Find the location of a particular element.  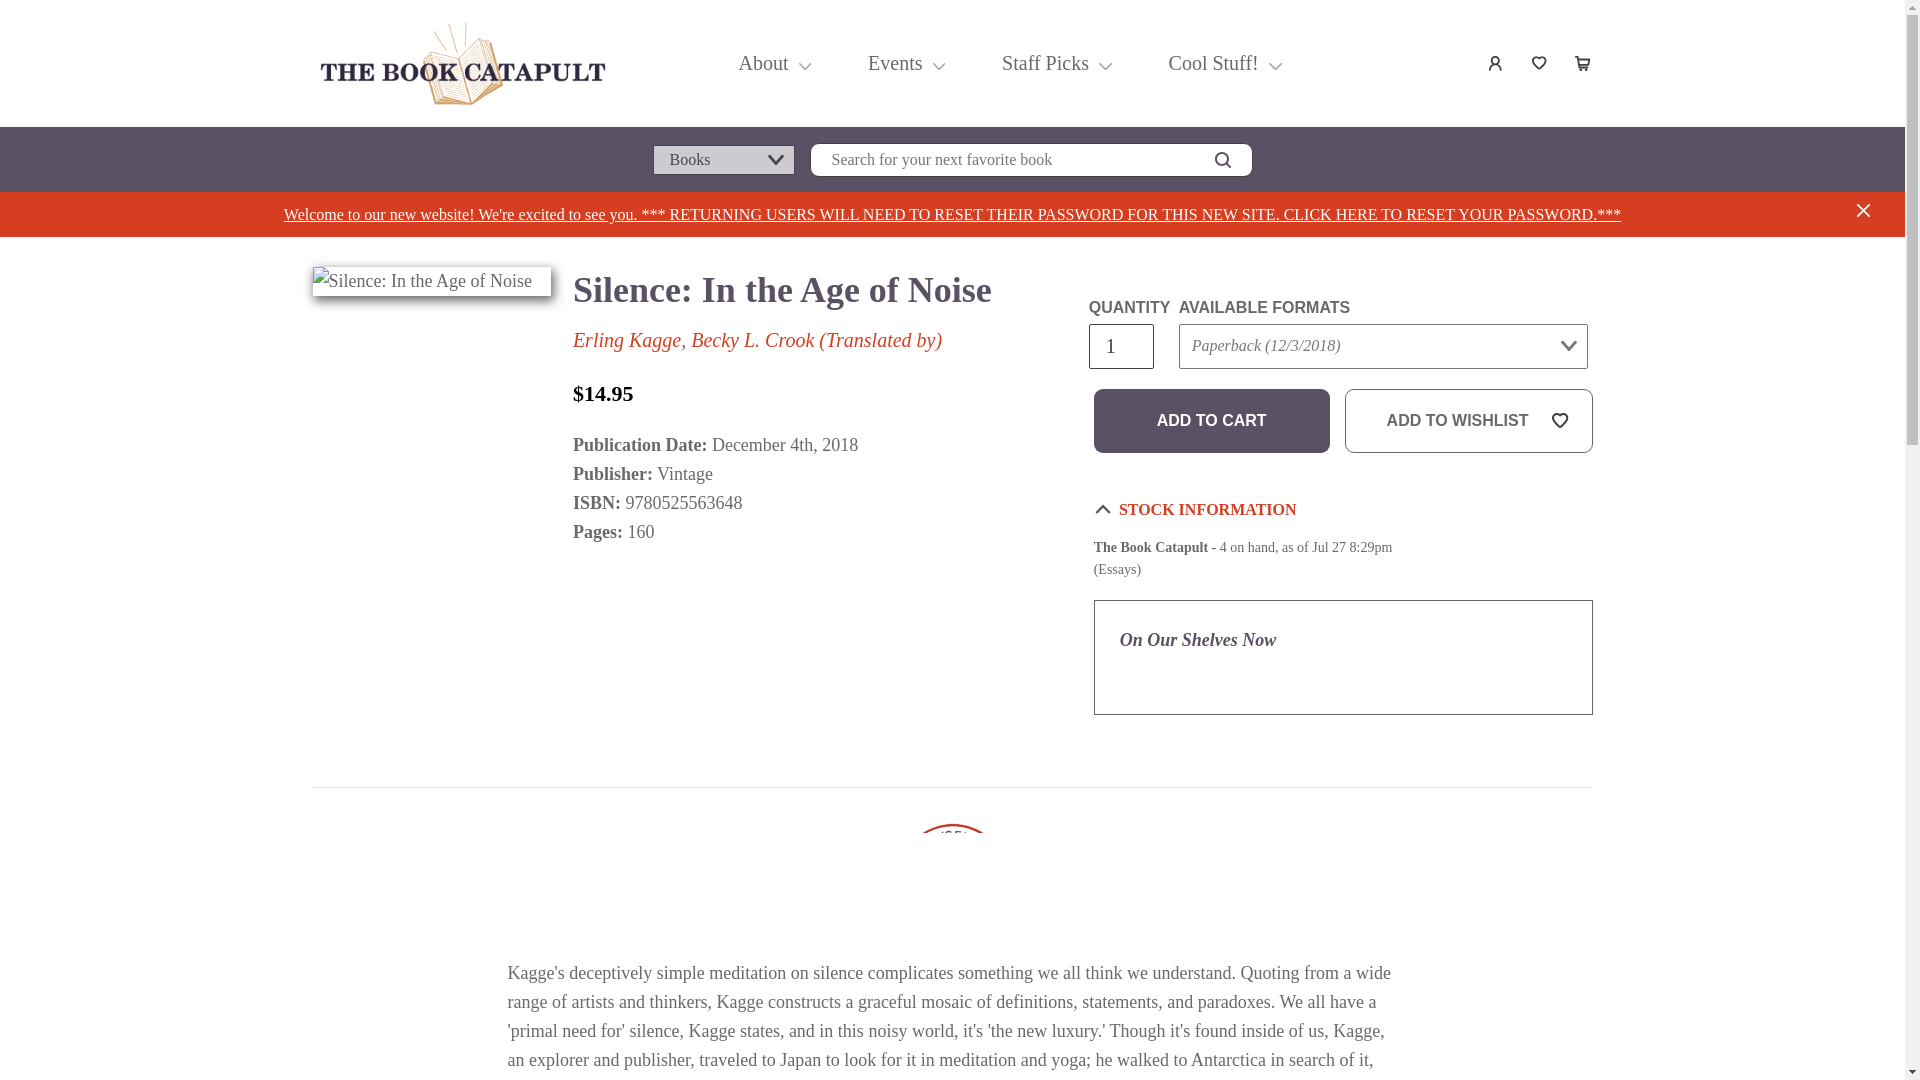

Add to cart is located at coordinates (1212, 420).